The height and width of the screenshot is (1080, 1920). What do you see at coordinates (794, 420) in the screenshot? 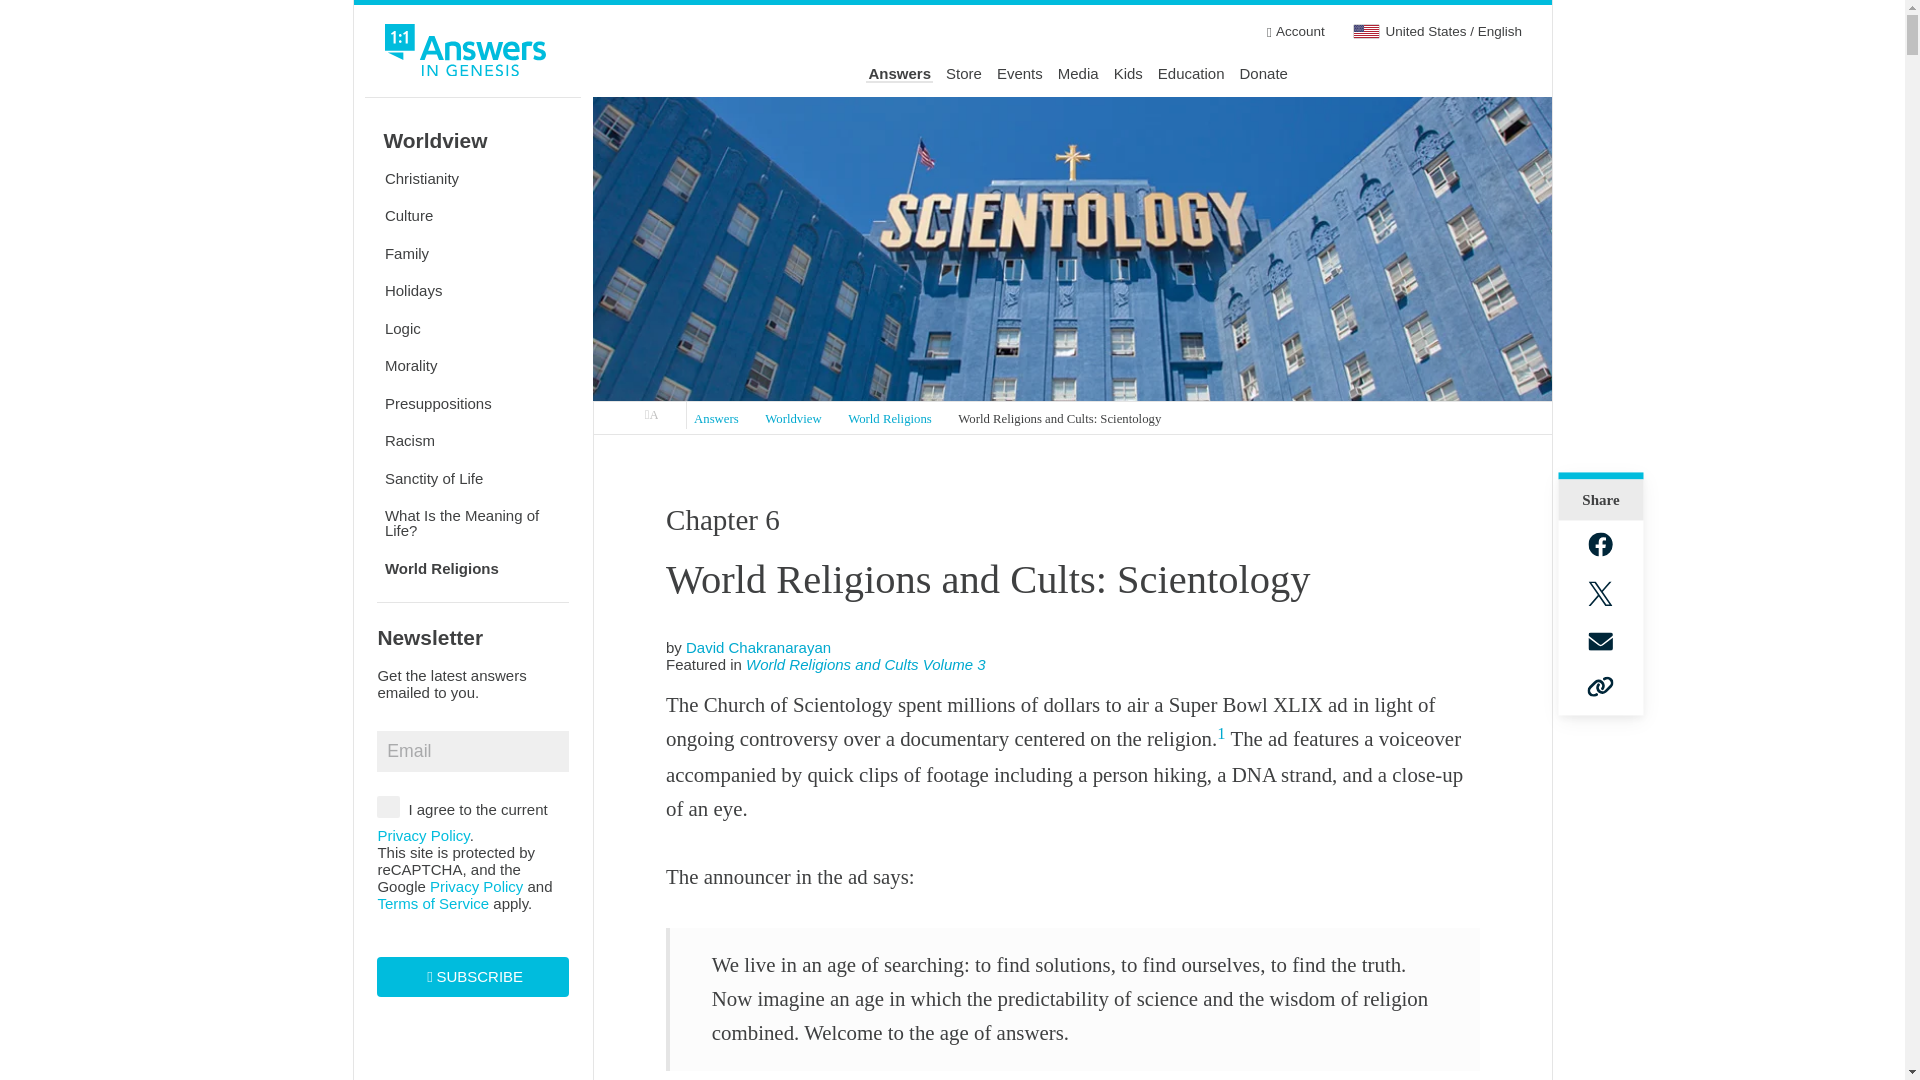
I see `Worldview` at bounding box center [794, 420].